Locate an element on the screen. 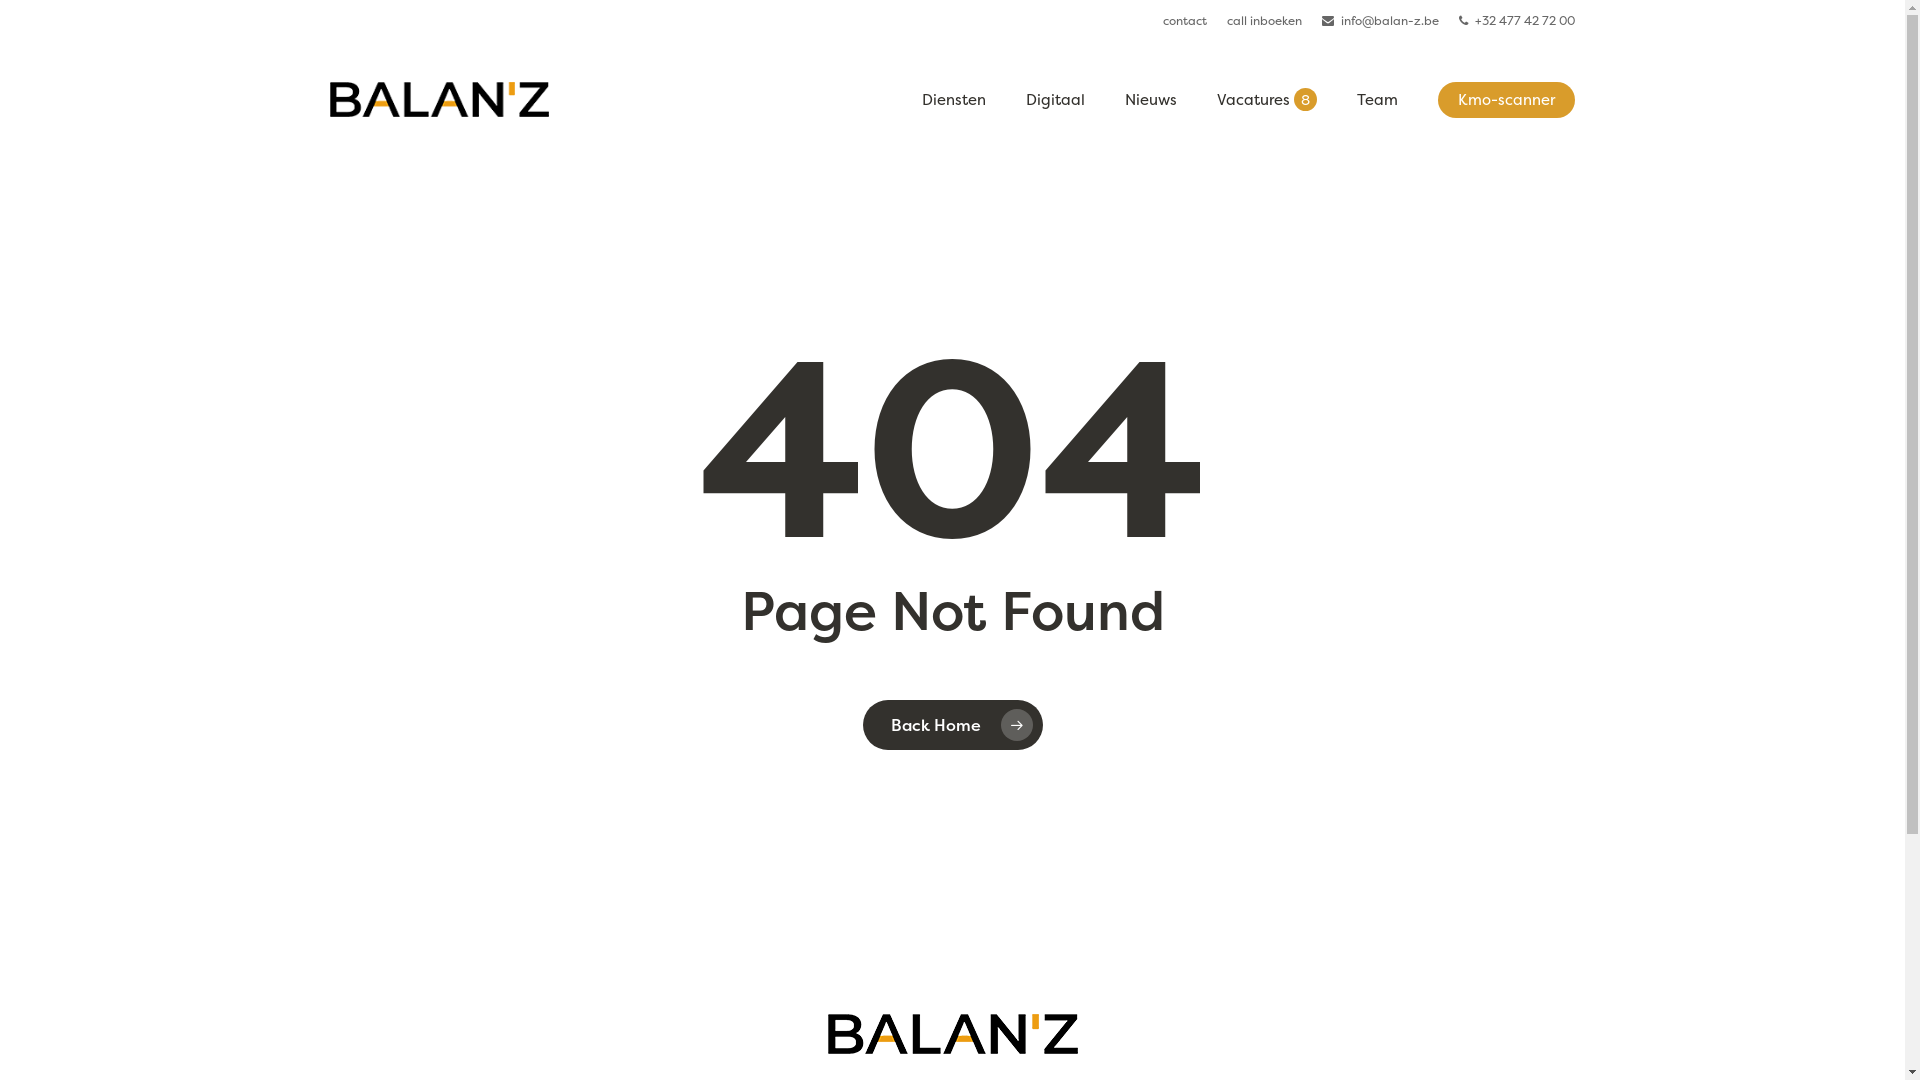 The image size is (1920, 1080). Vacatures 8 is located at coordinates (1267, 100).